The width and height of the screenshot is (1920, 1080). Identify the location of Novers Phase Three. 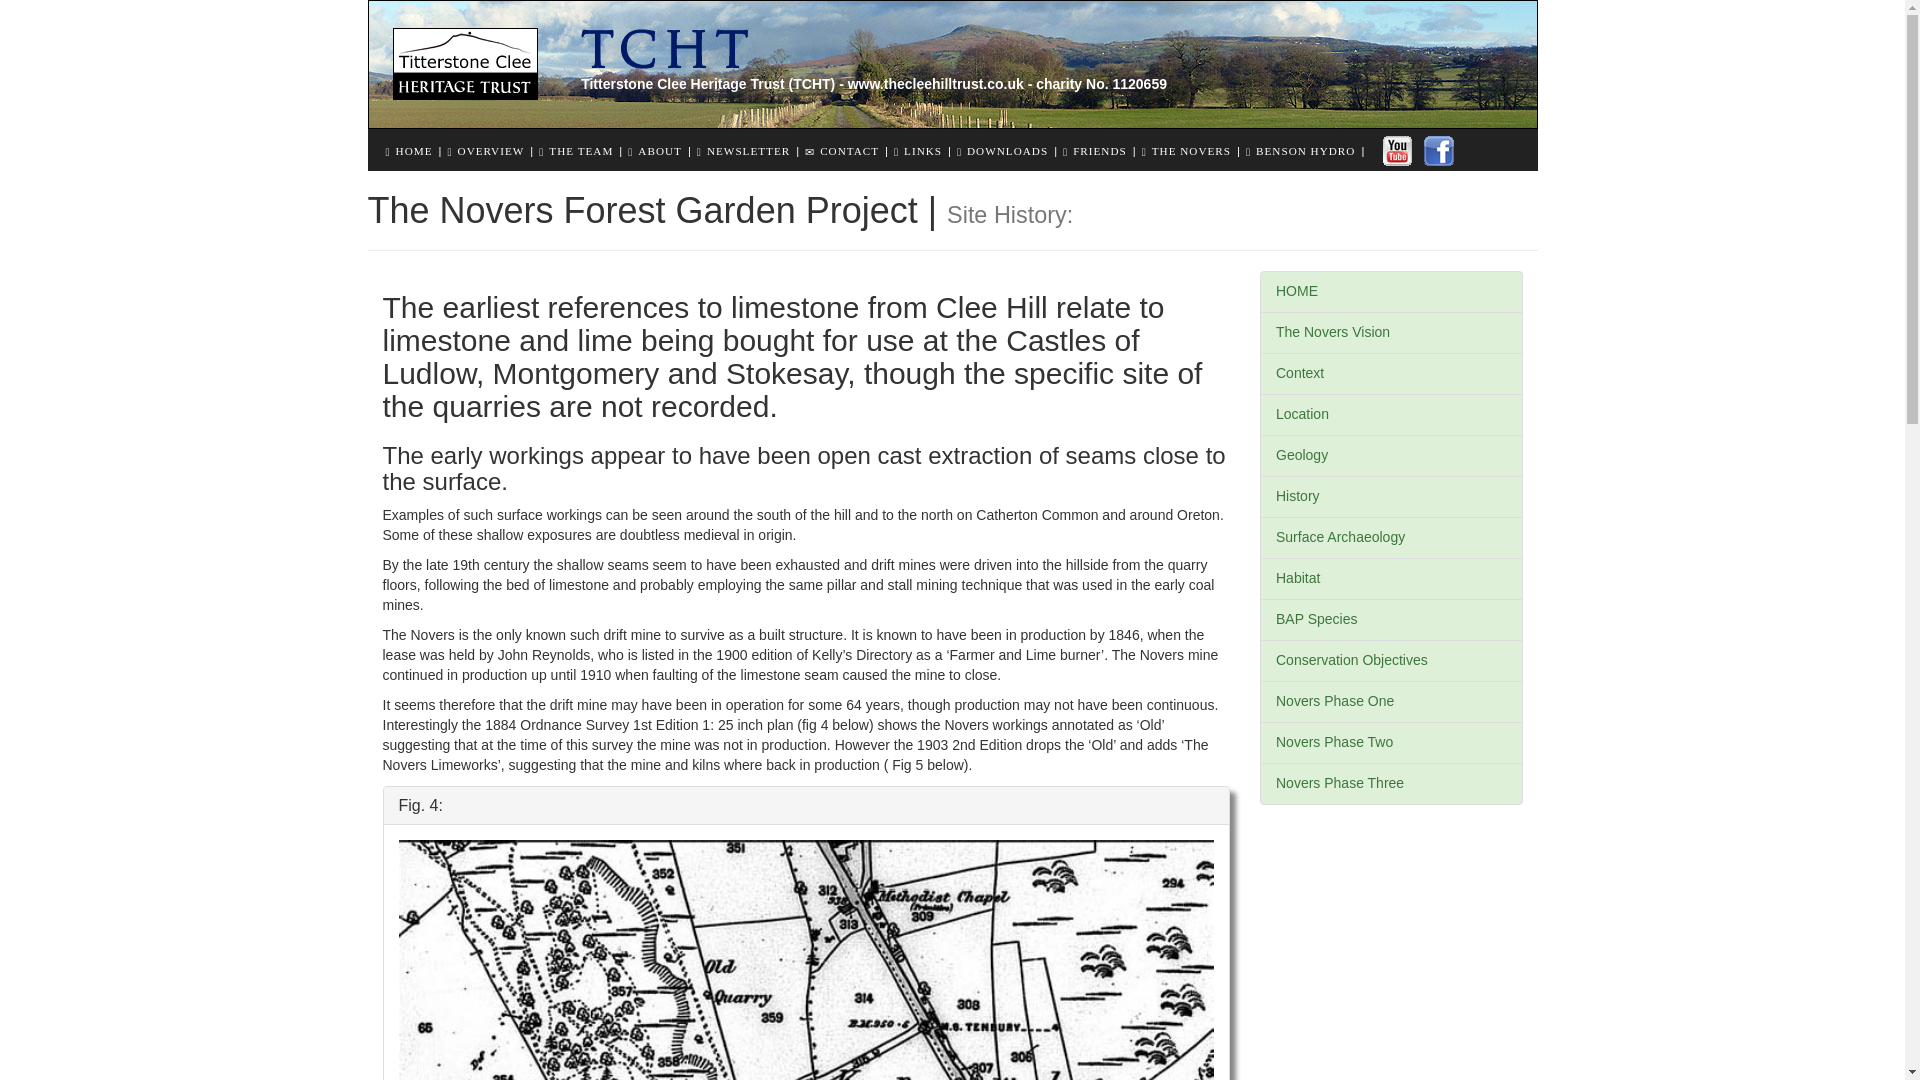
(1390, 783).